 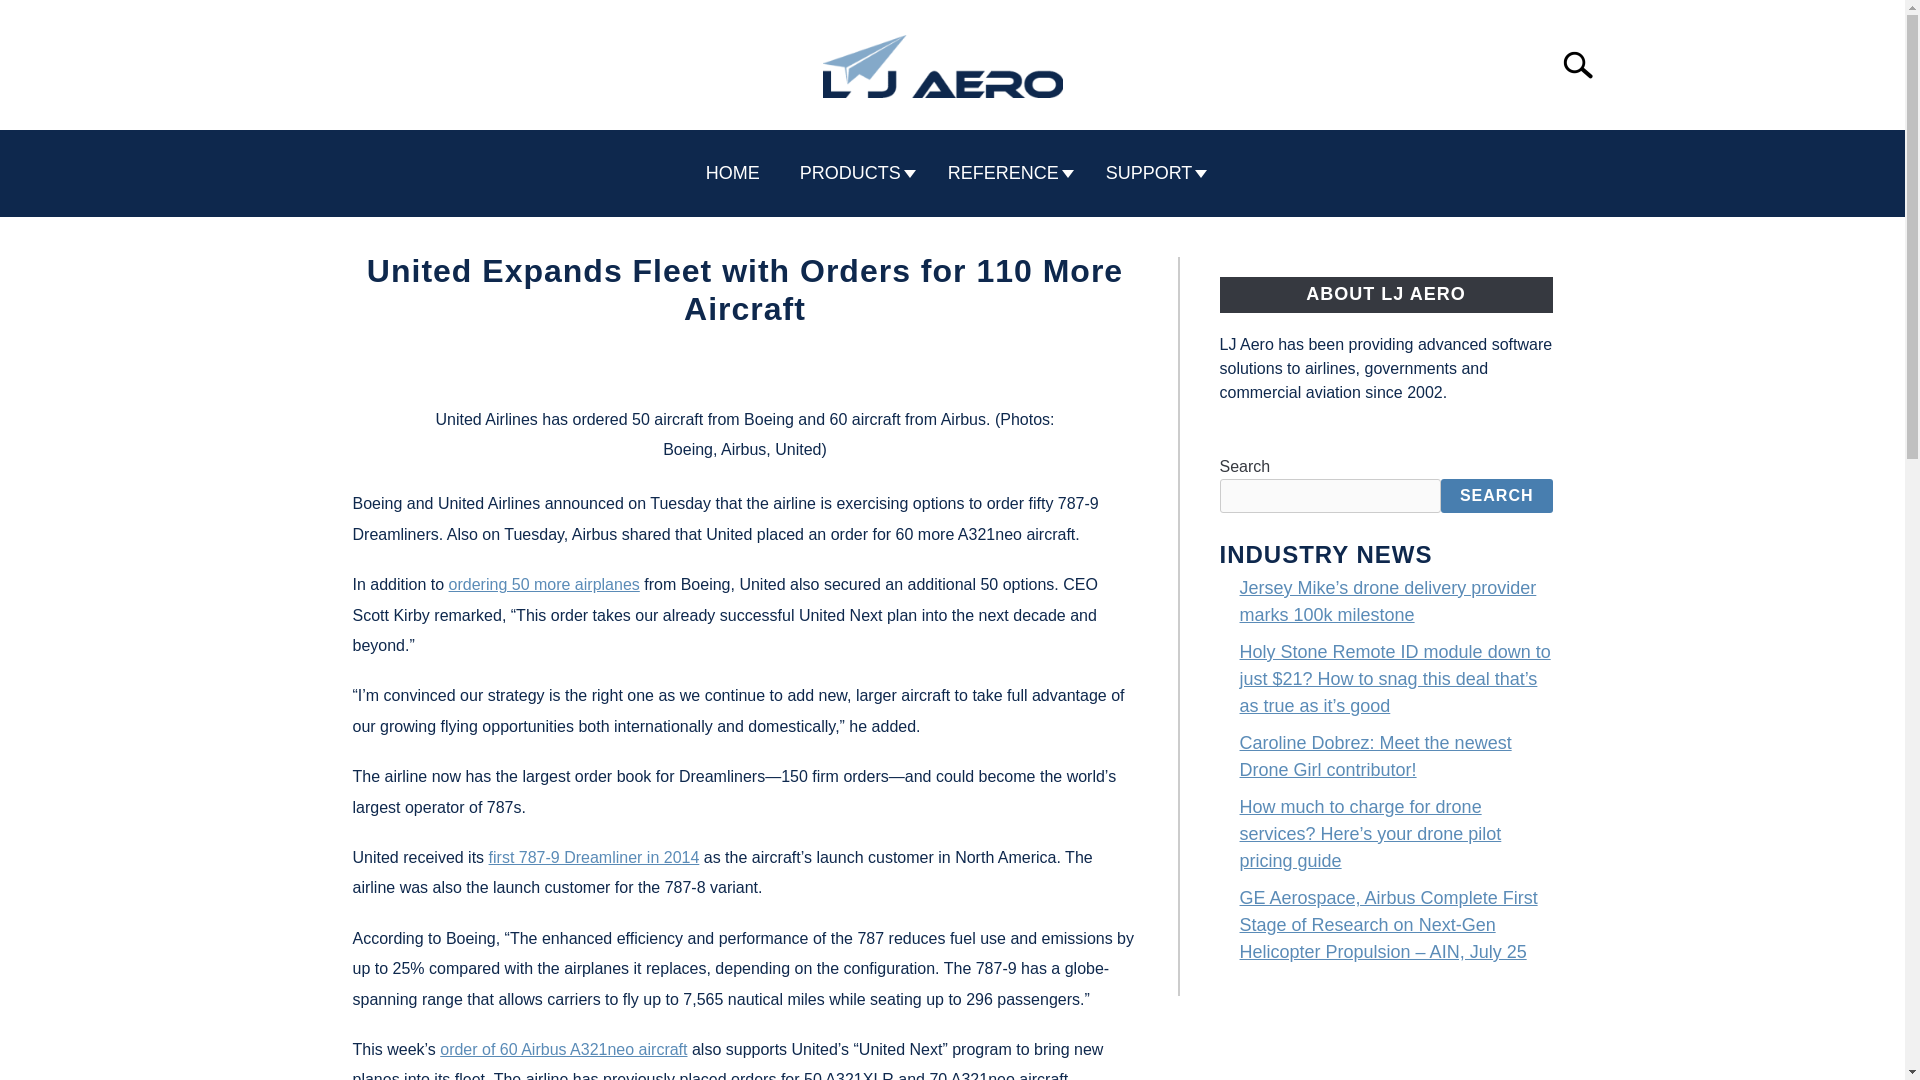 What do you see at coordinates (1006, 173) in the screenshot?
I see `REFERENCE` at bounding box center [1006, 173].